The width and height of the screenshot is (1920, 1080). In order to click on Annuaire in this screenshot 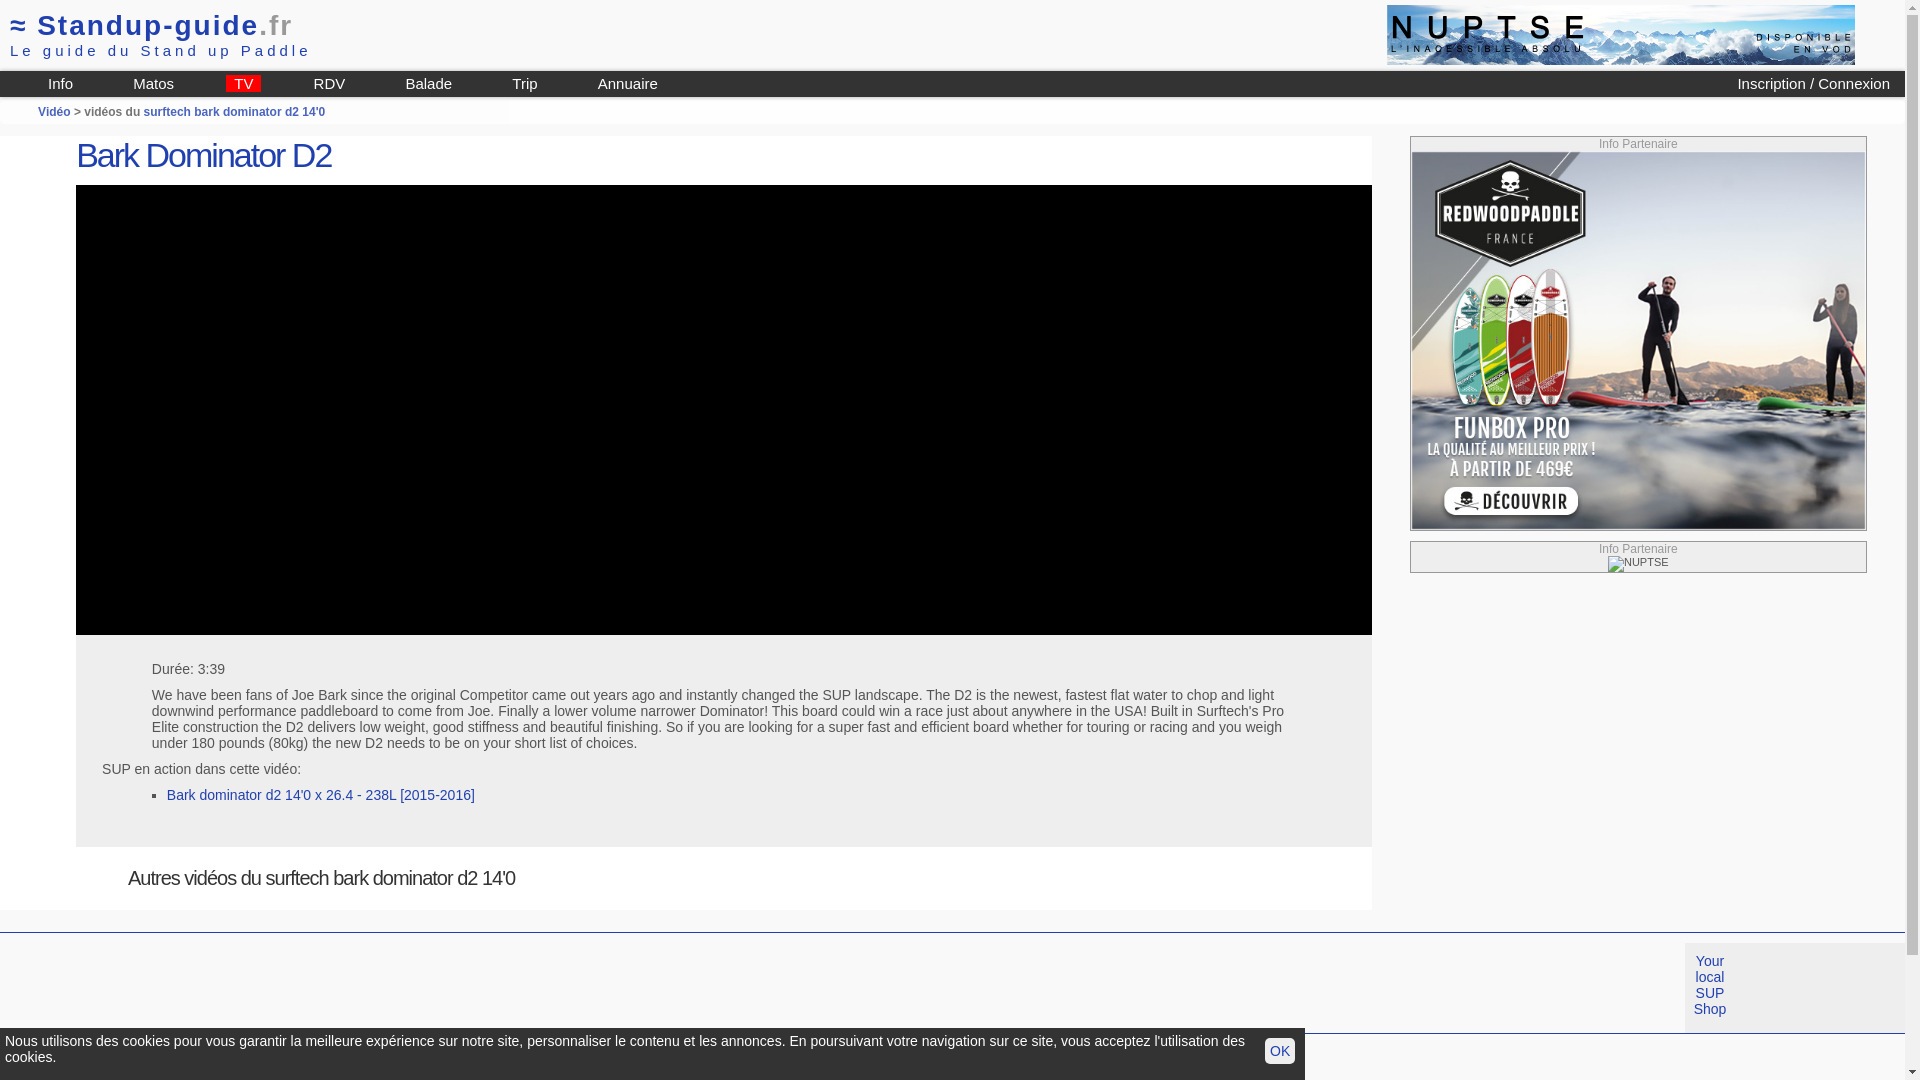, I will do `click(628, 84)`.